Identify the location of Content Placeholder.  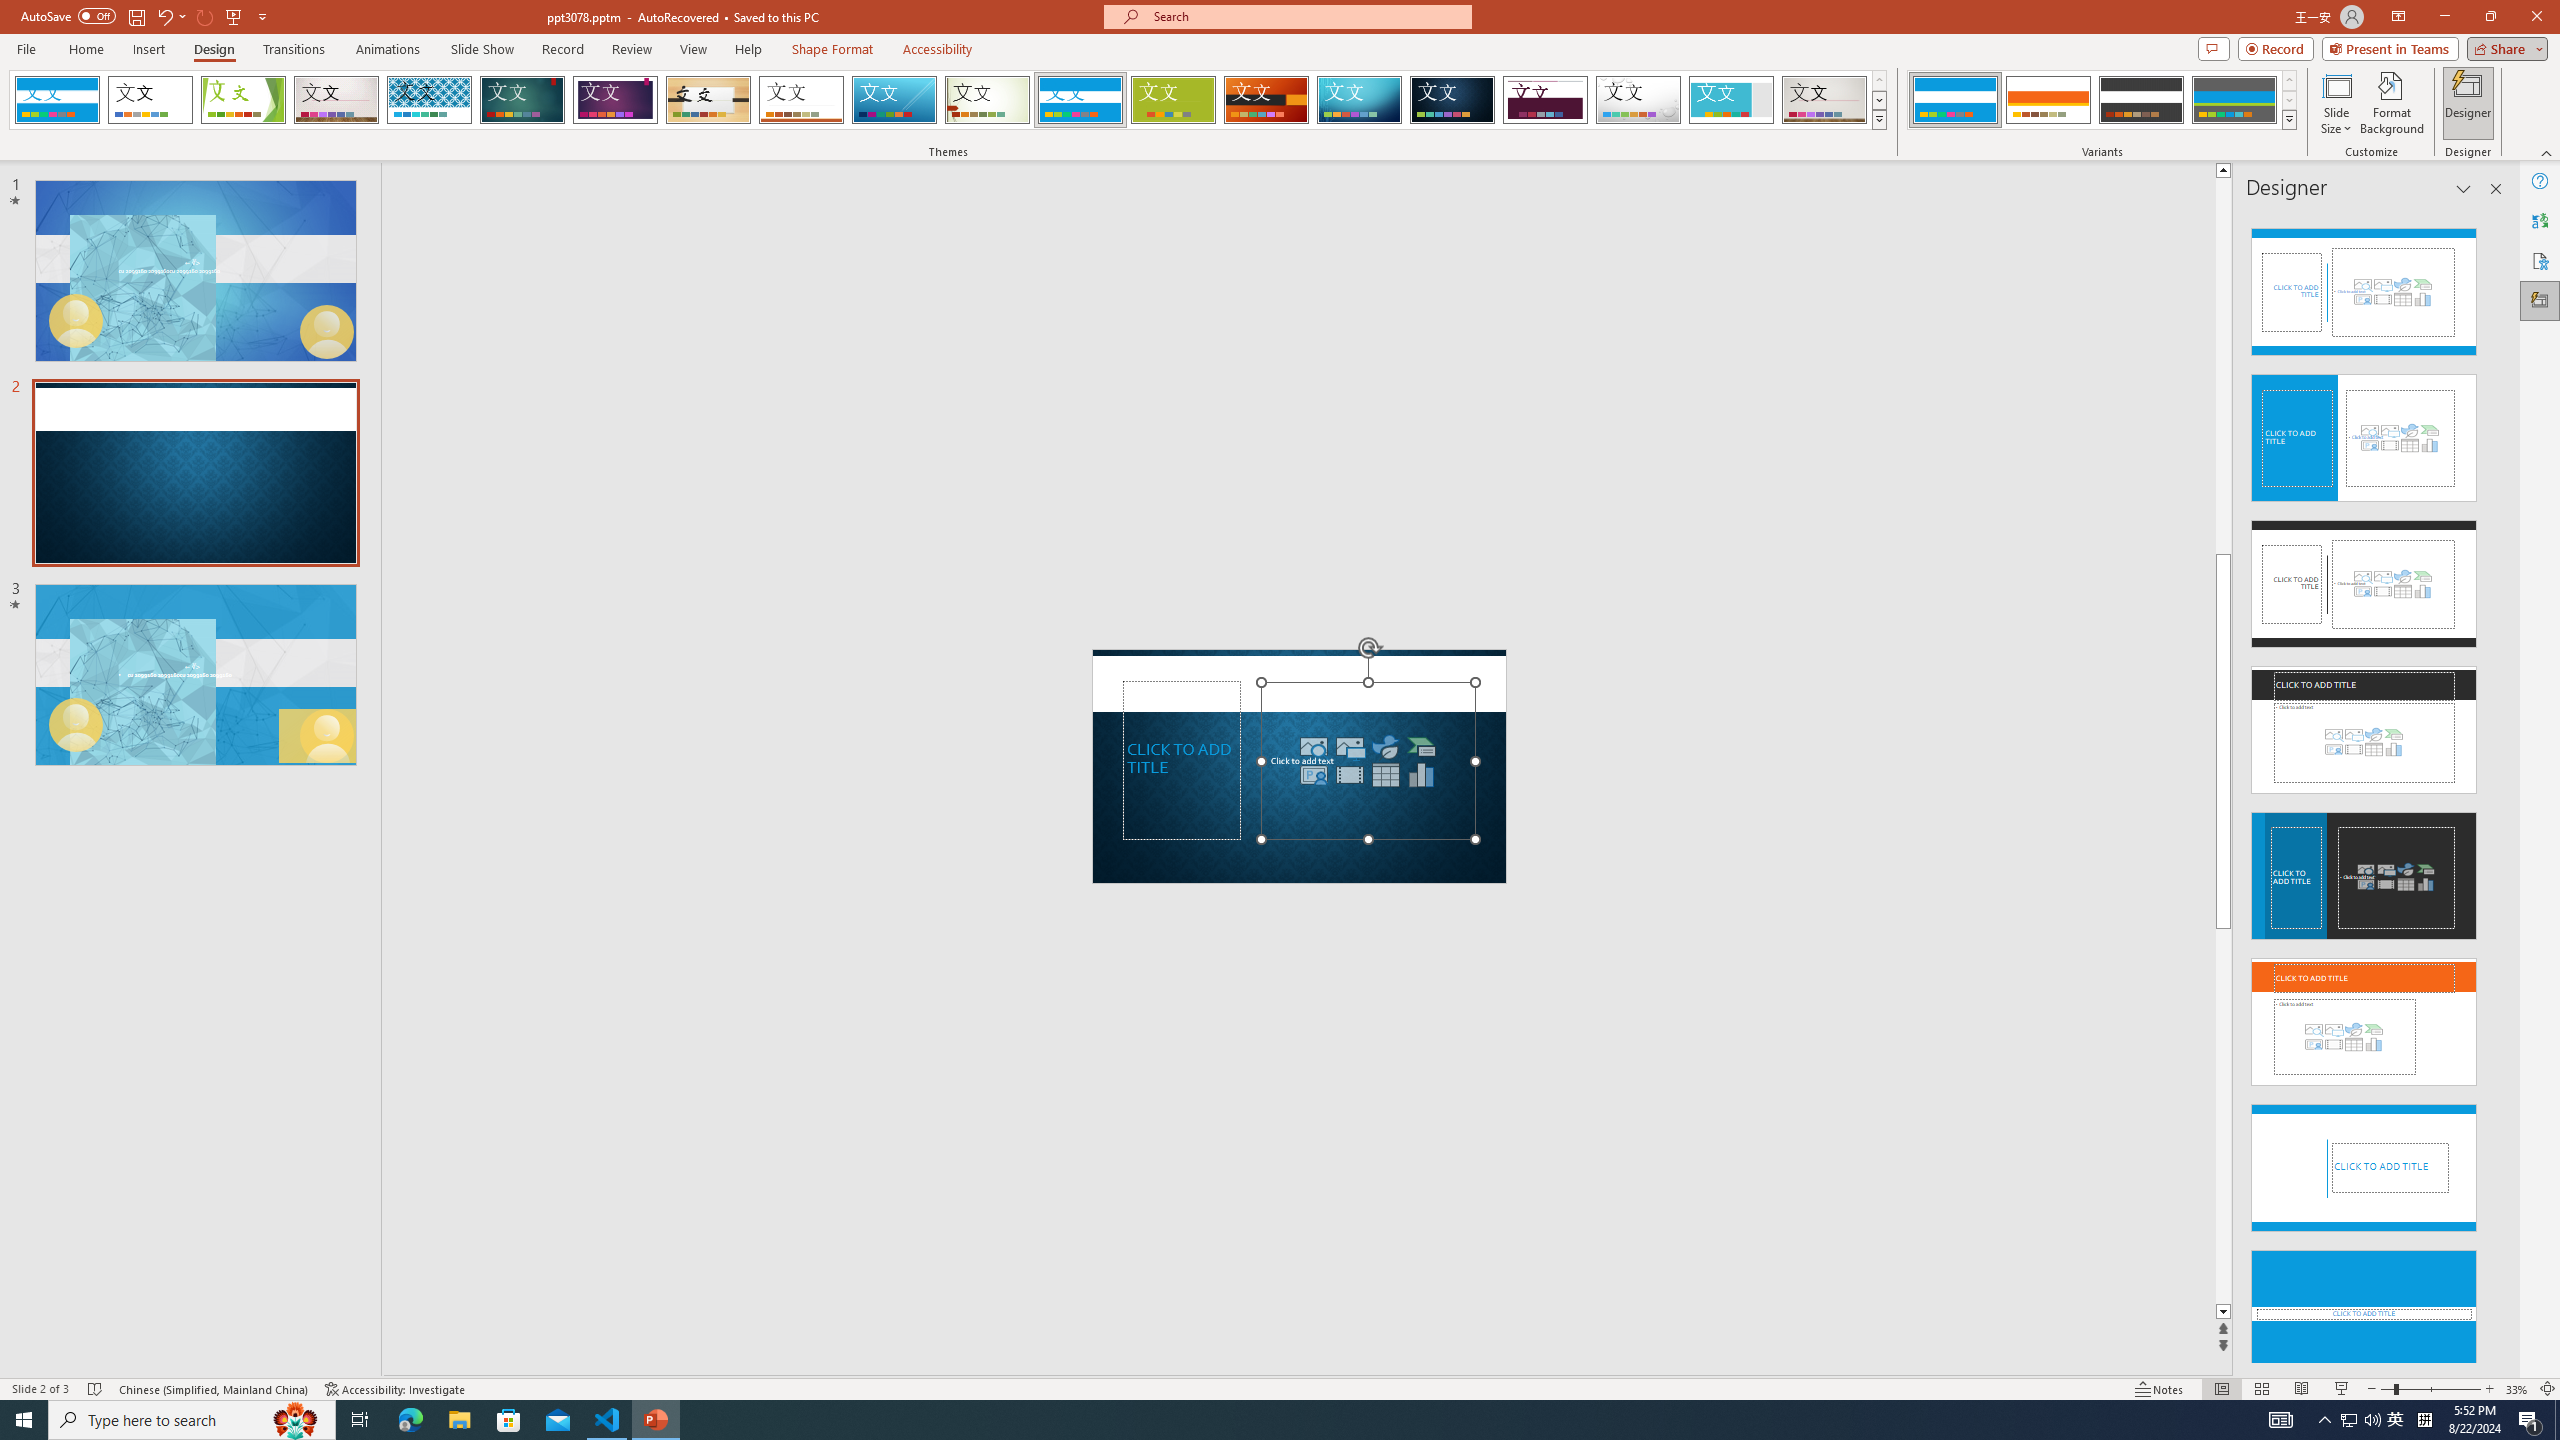
(1368, 760).